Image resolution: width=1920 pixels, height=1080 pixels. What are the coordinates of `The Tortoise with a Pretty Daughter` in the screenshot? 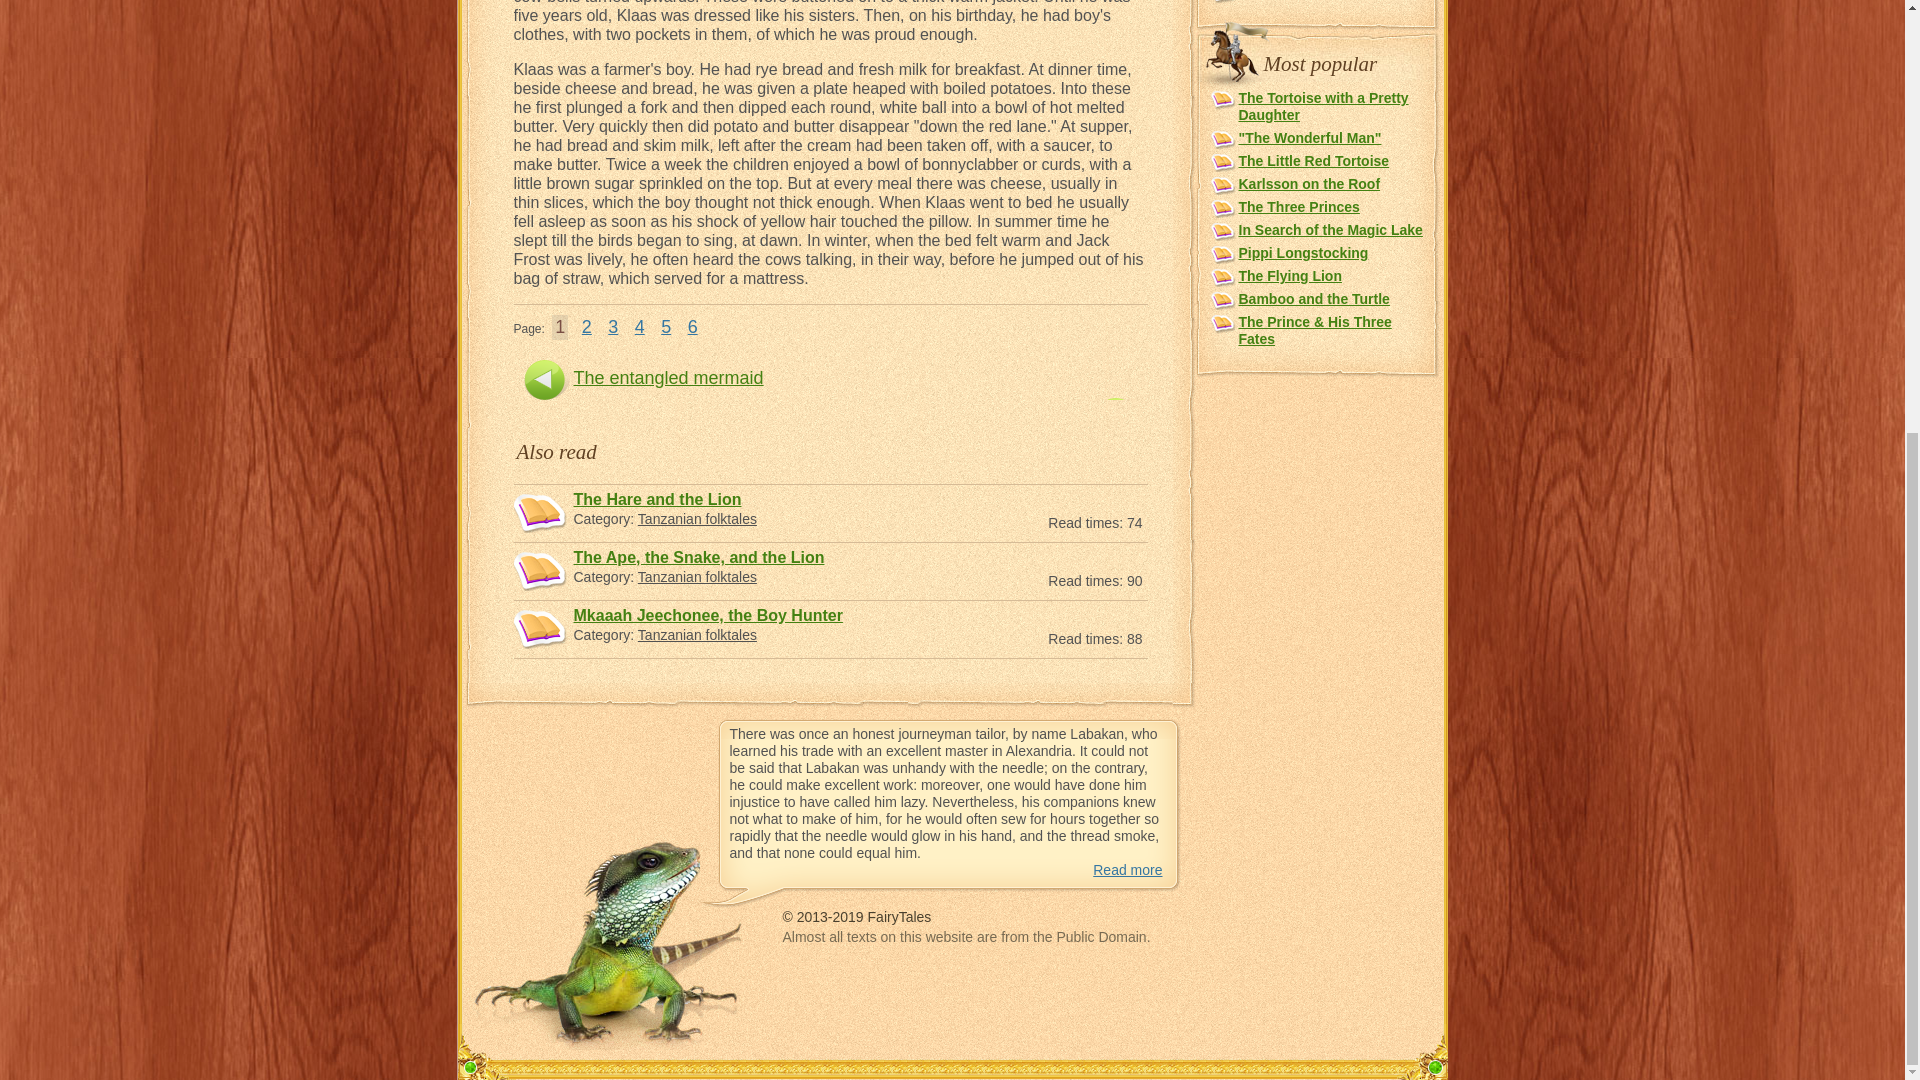 It's located at (1322, 106).